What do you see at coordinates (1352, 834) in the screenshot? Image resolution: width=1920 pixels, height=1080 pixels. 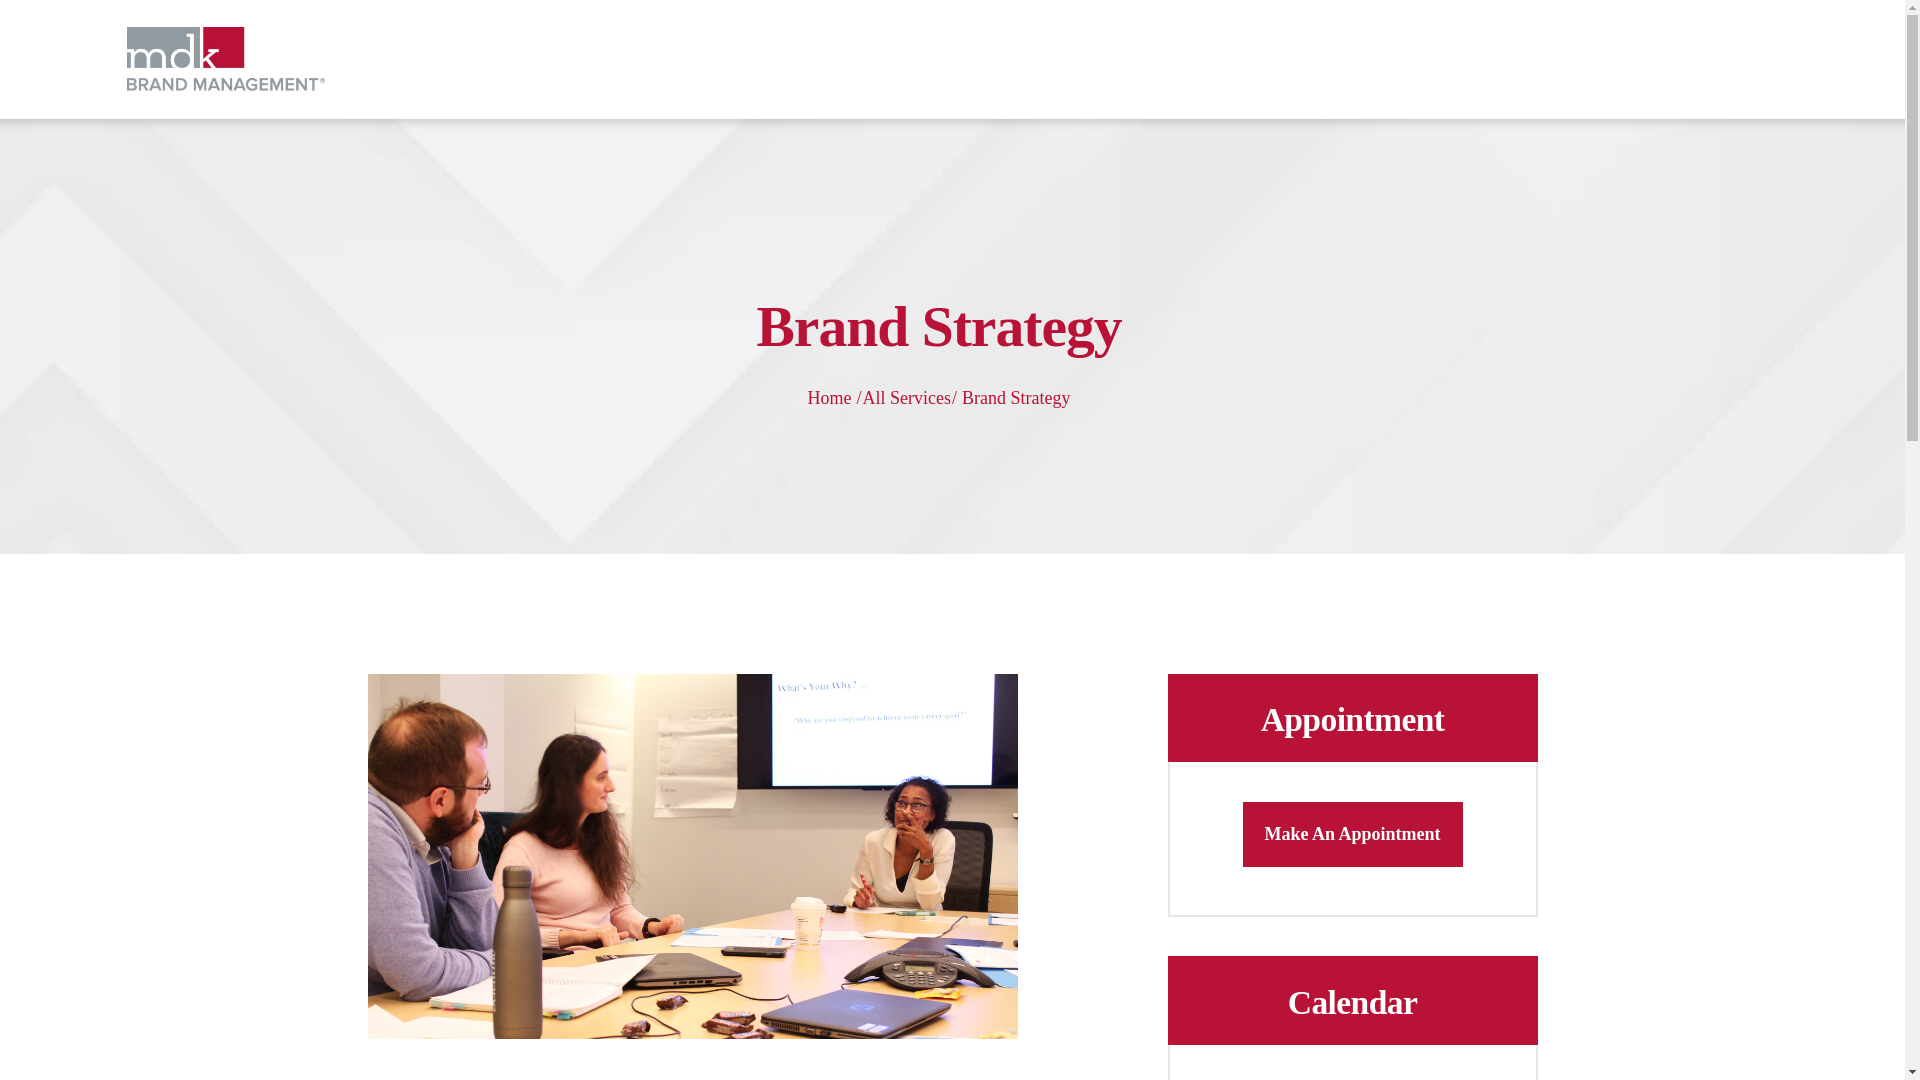 I see `Make An Appointment` at bounding box center [1352, 834].